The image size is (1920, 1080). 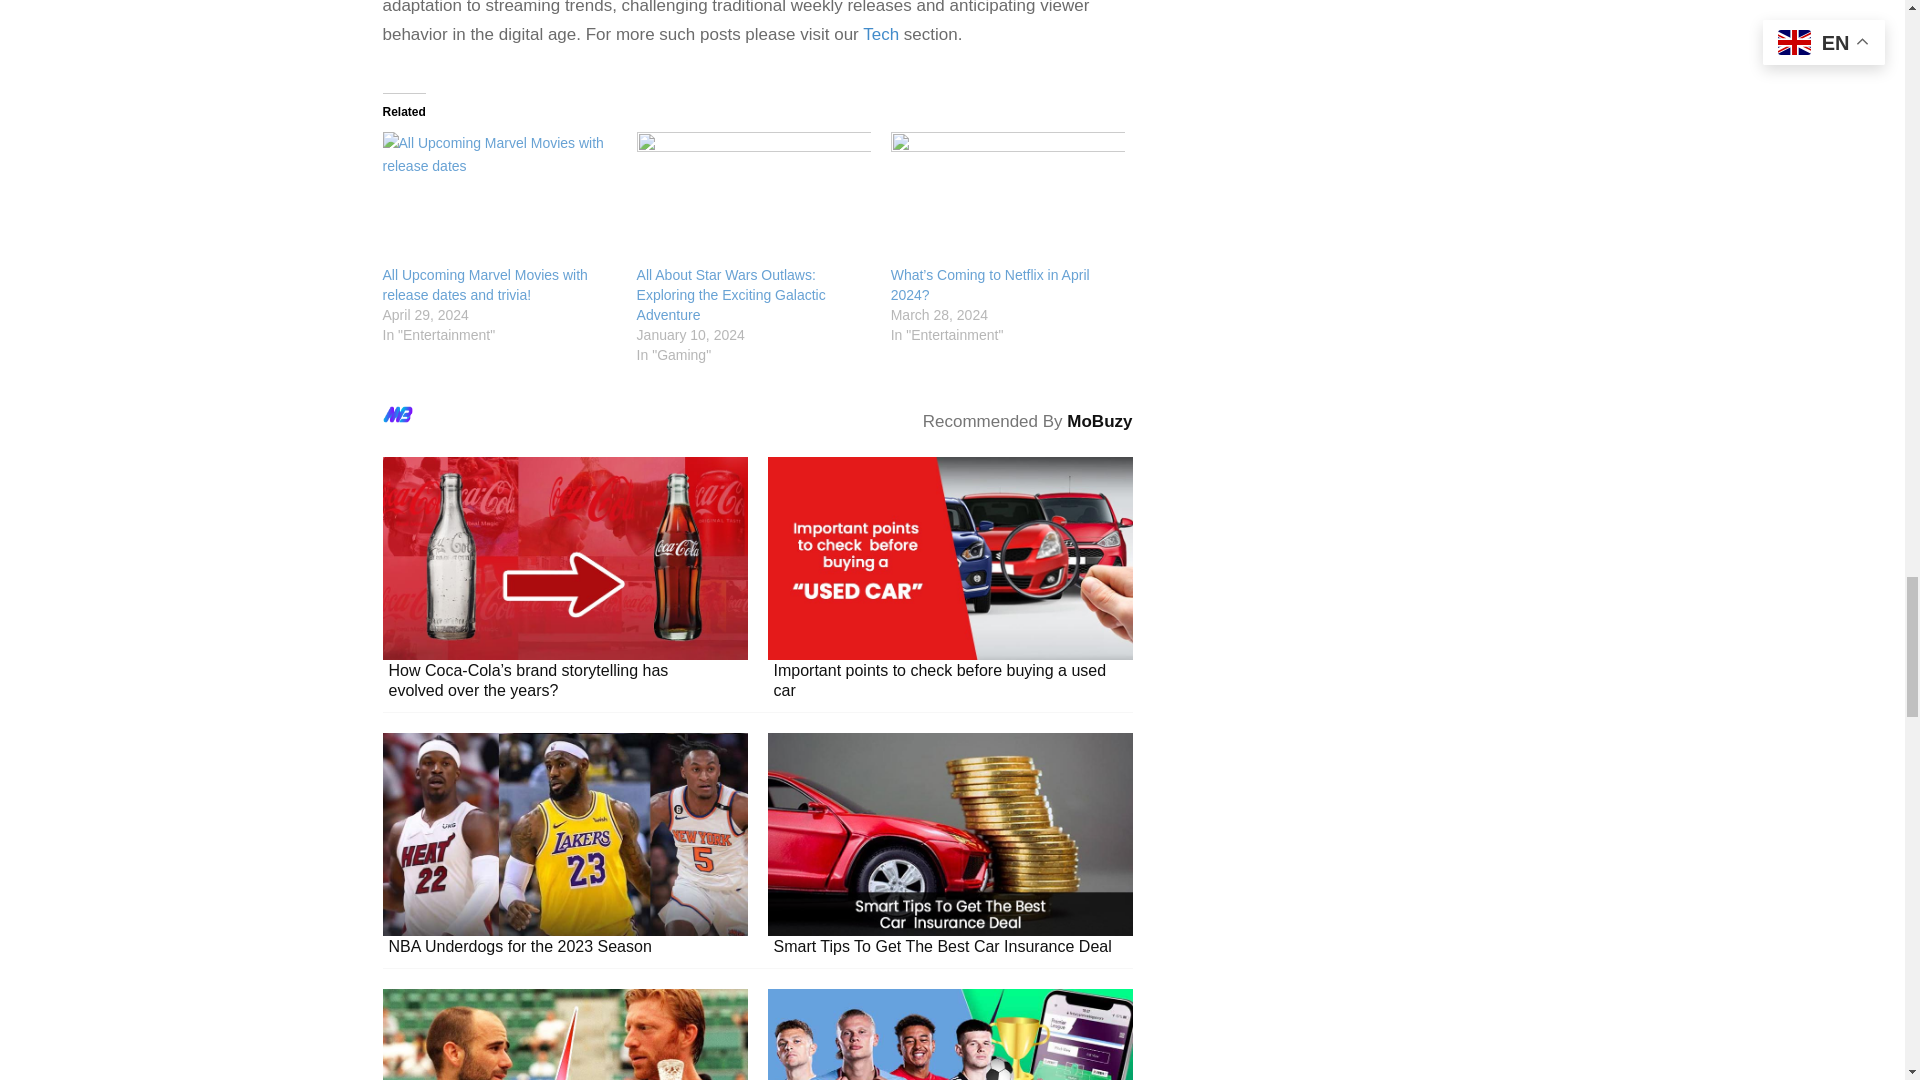 What do you see at coordinates (880, 34) in the screenshot?
I see `Tech` at bounding box center [880, 34].